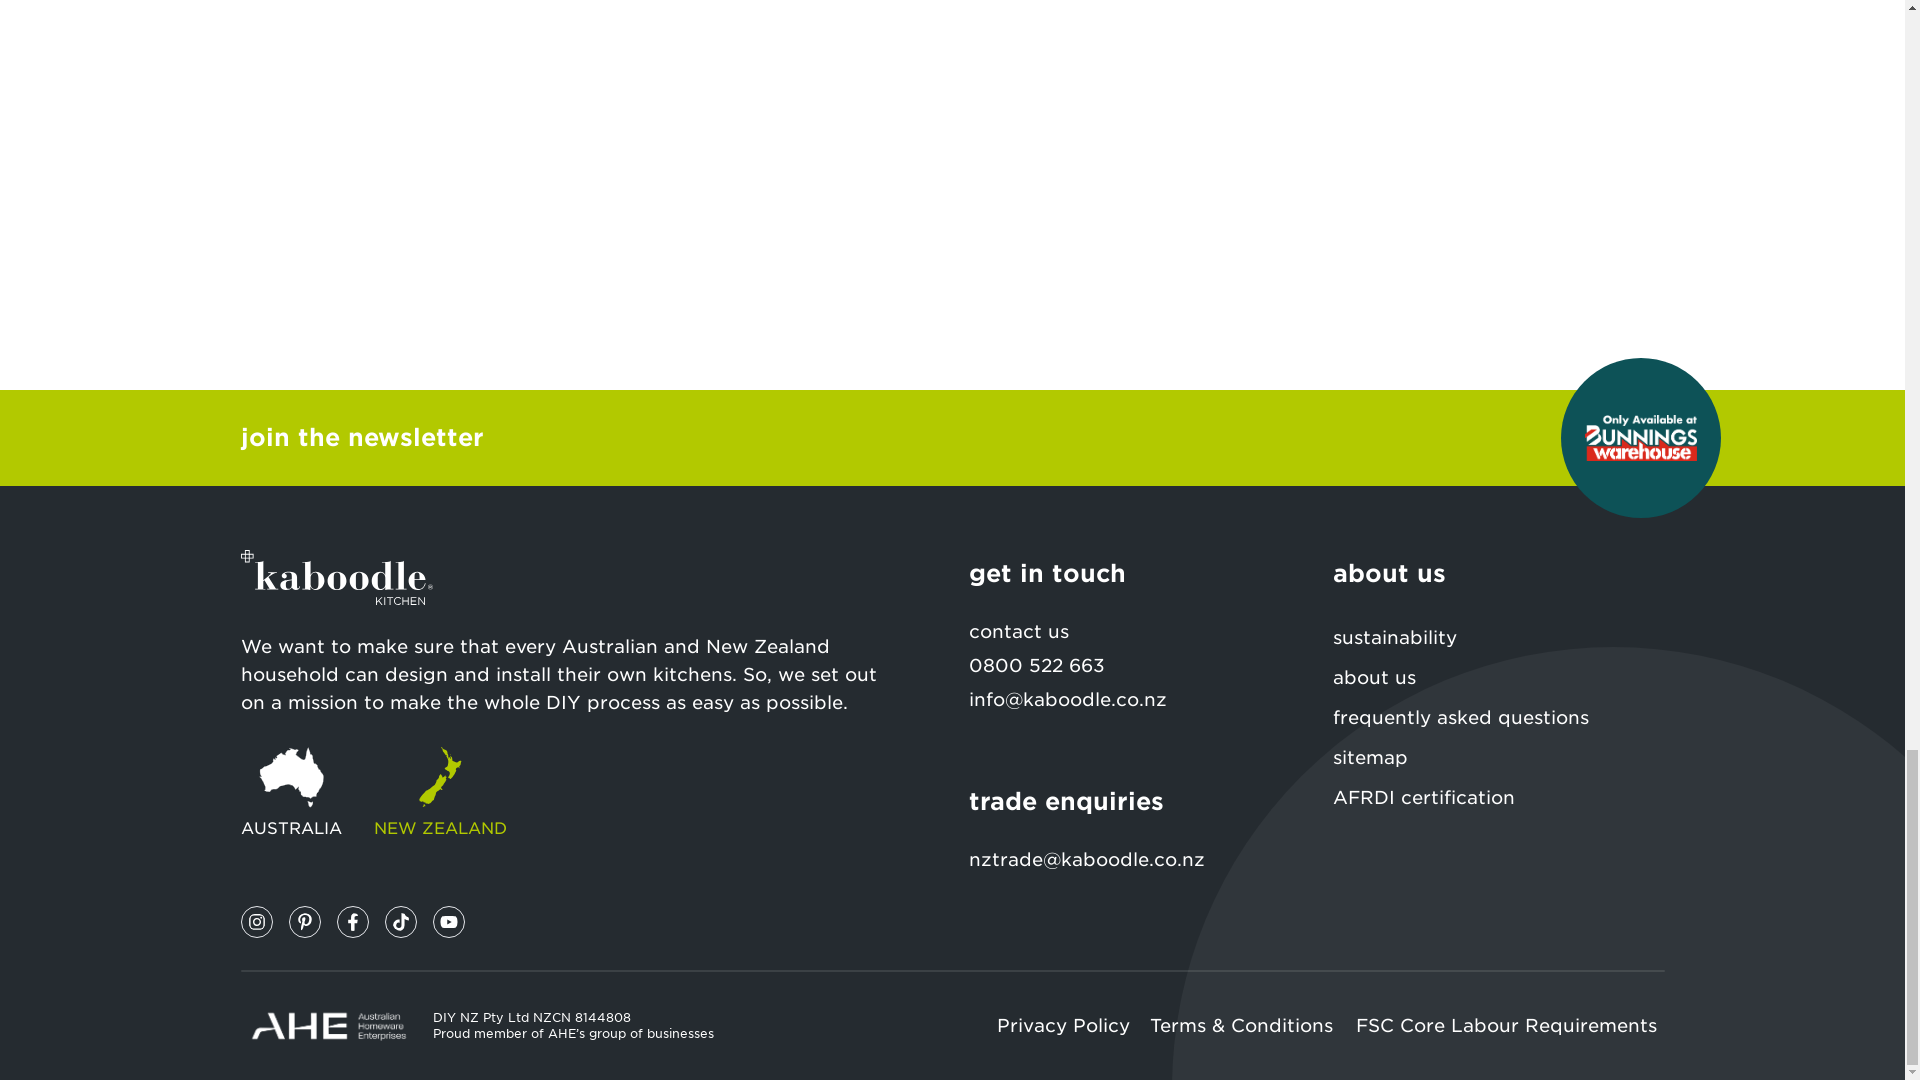 Image resolution: width=1920 pixels, height=1080 pixels. I want to click on FSC Core Labour Requirements, so click(1510, 1026).